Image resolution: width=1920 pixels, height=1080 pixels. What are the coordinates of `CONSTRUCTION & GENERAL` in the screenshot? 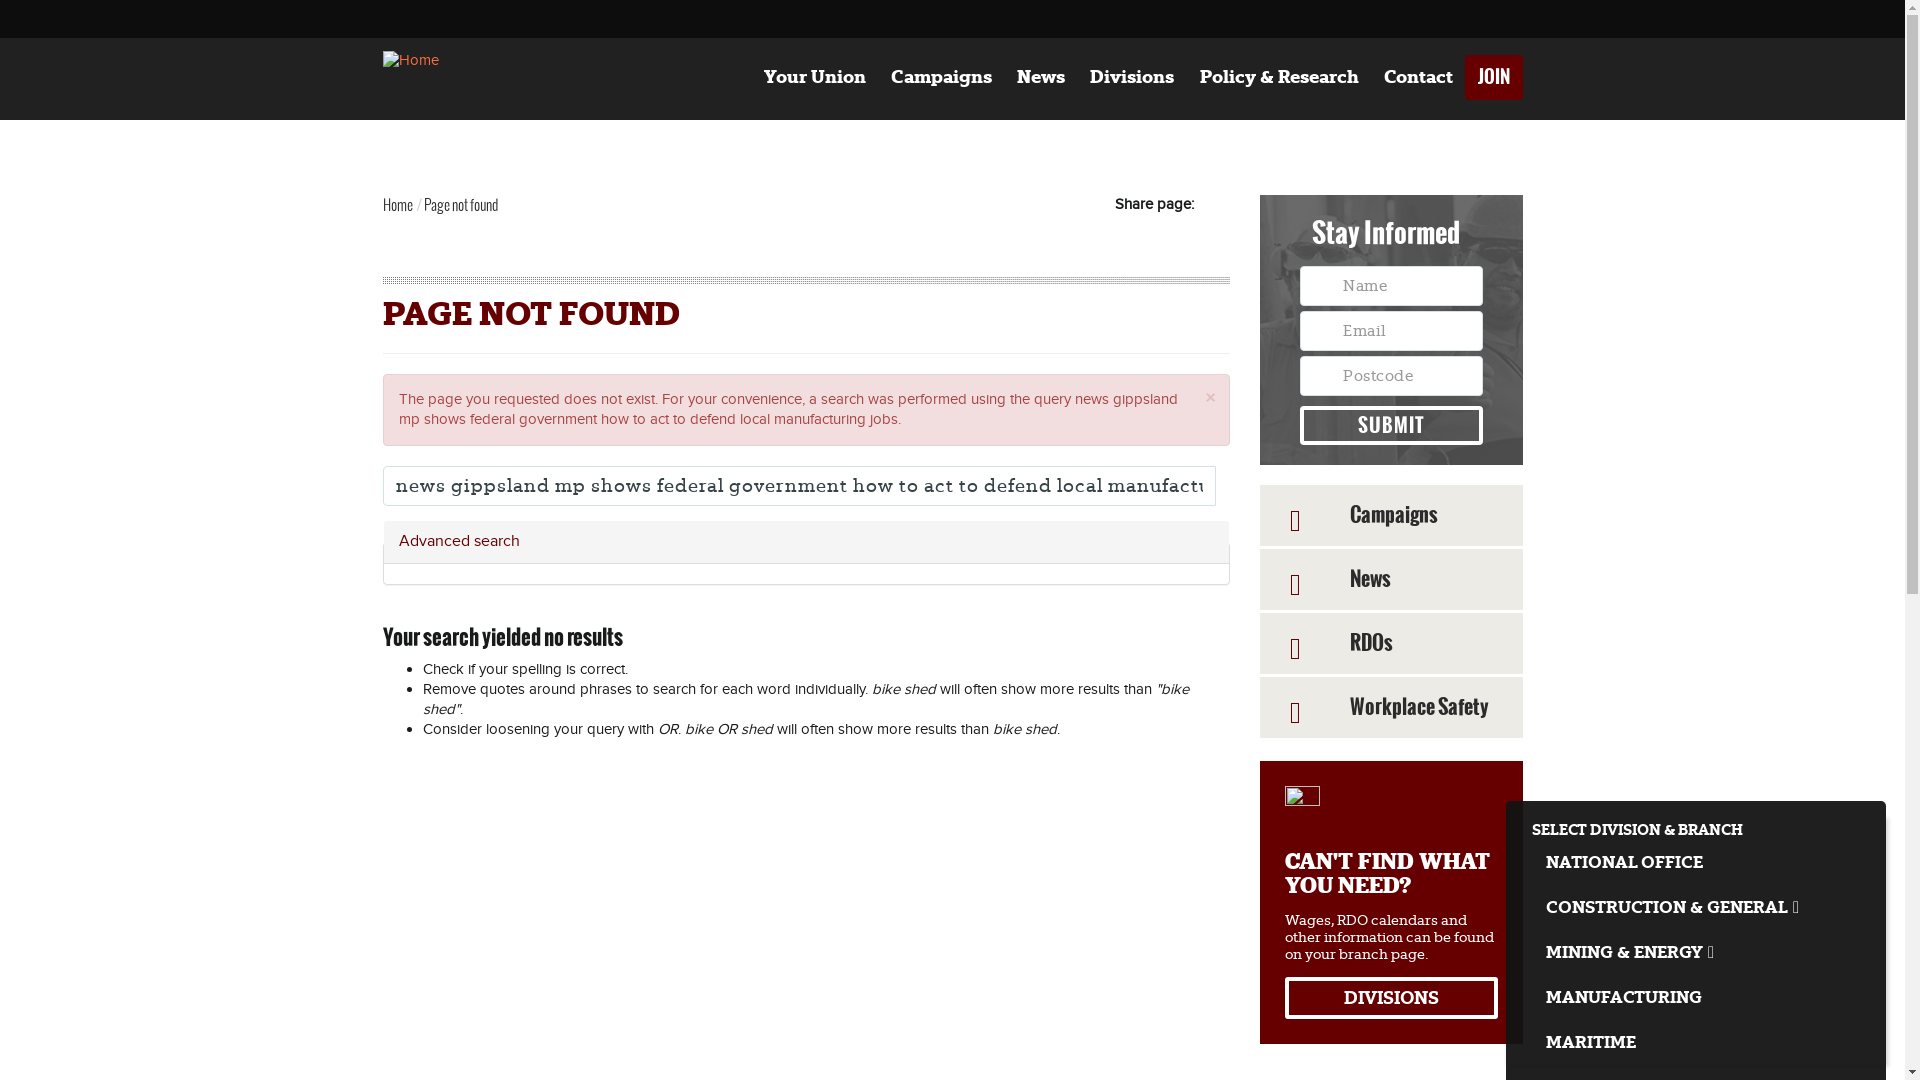 It's located at (1696, 908).